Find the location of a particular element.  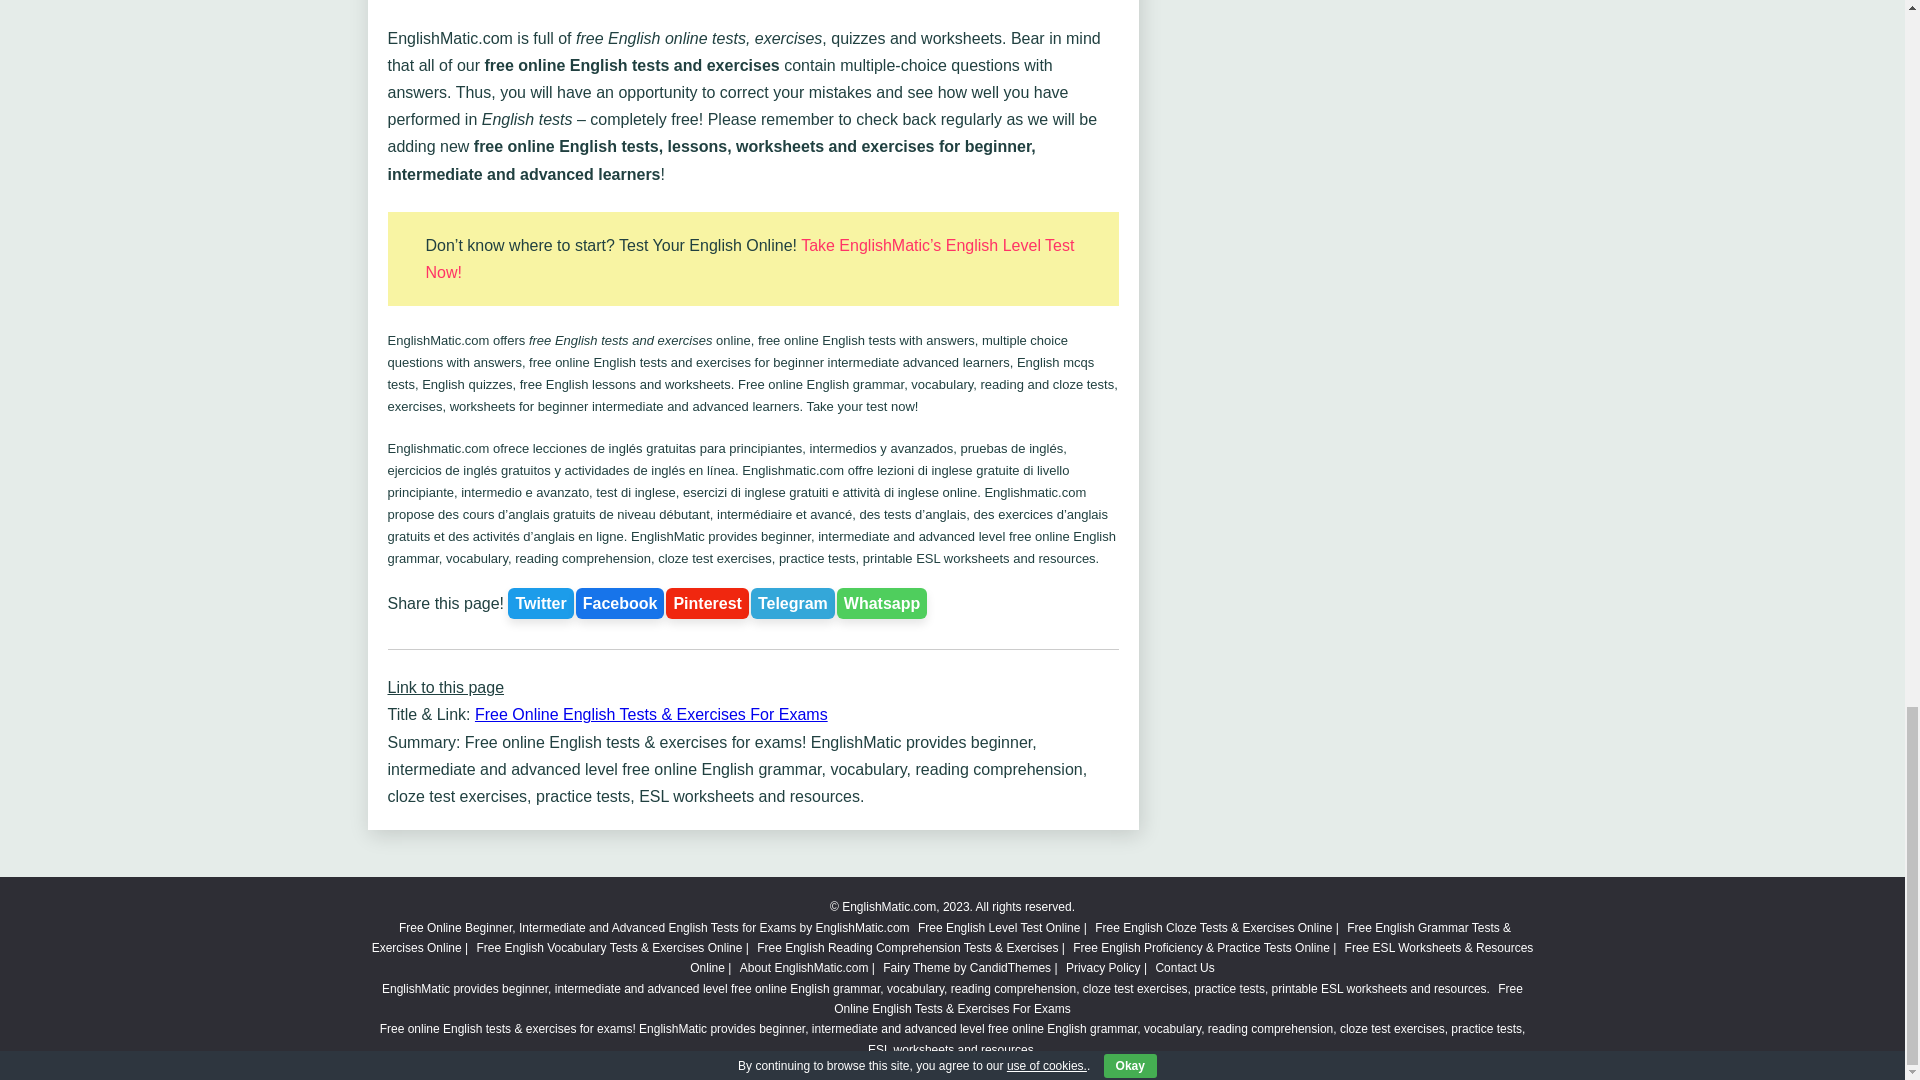

Telegram is located at coordinates (792, 602).